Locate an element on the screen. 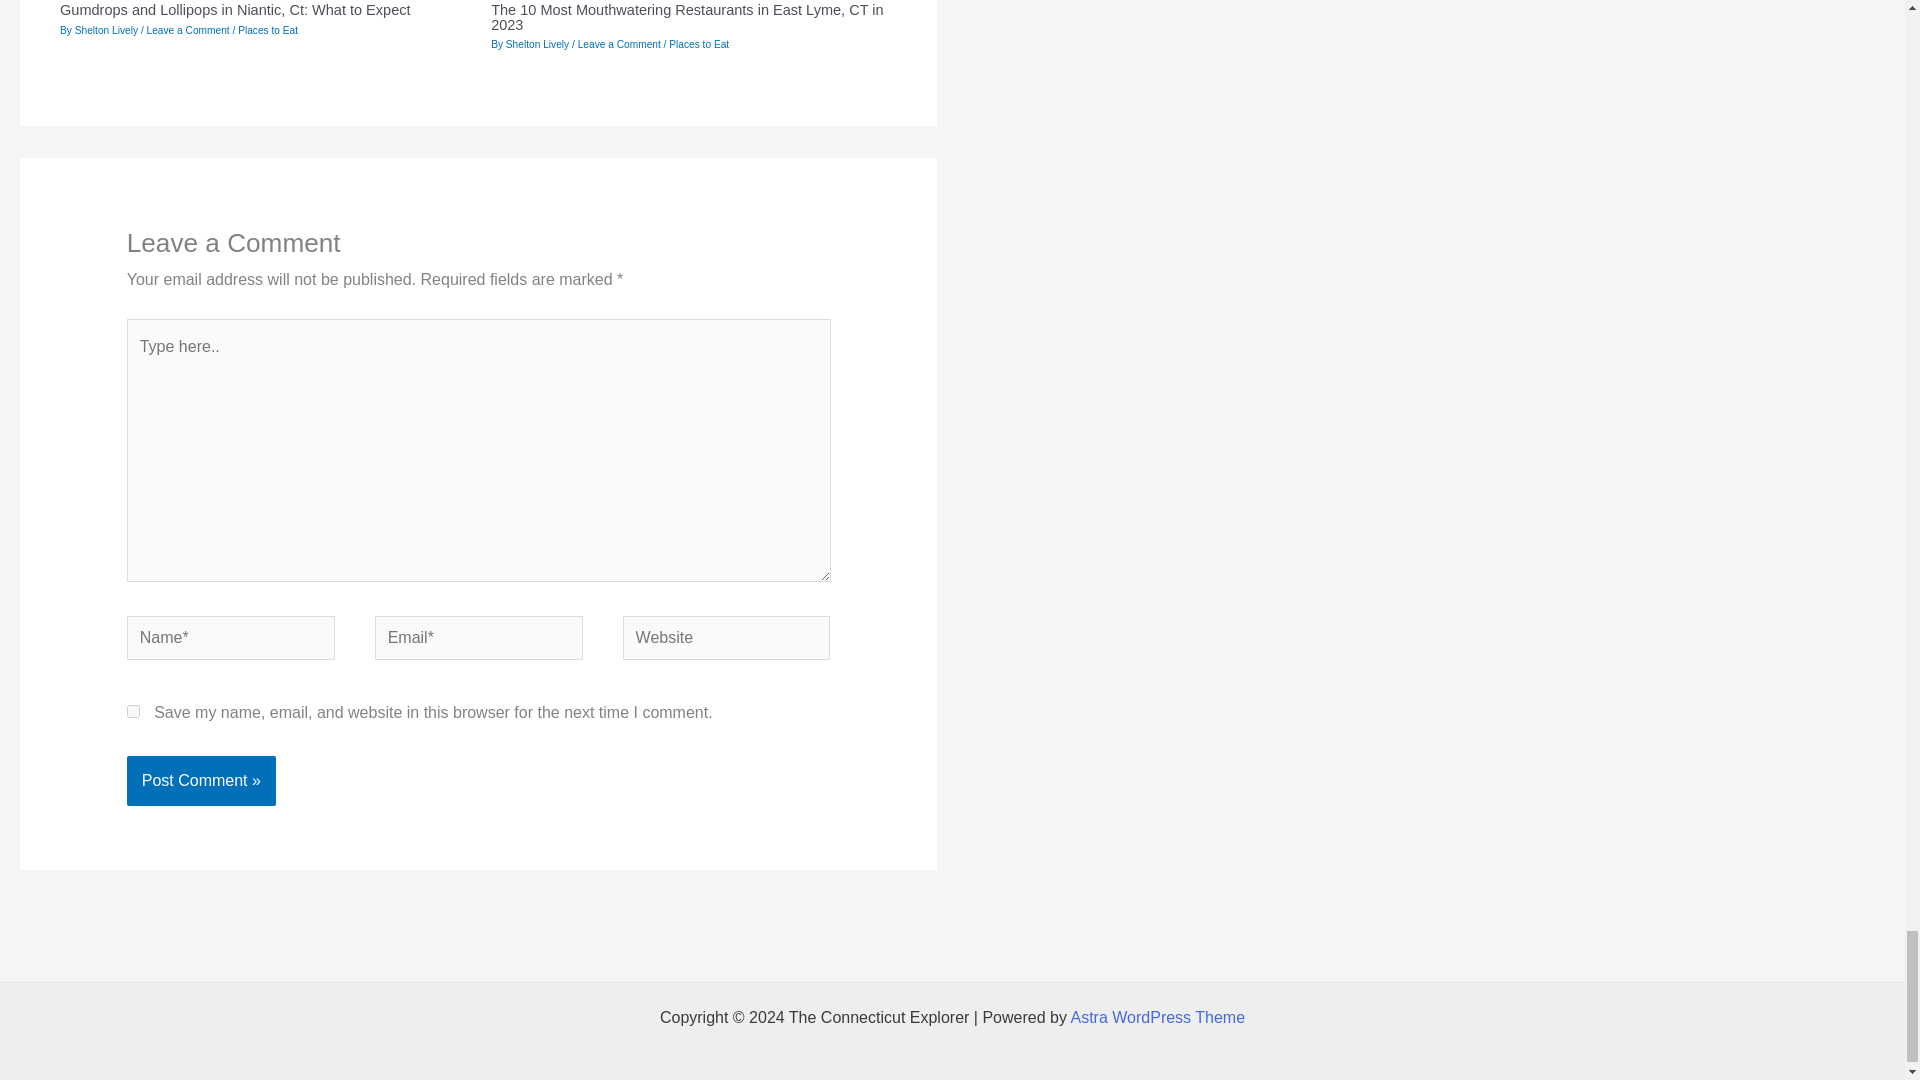 The height and width of the screenshot is (1080, 1920). View all posts by Shelton Lively is located at coordinates (107, 30).